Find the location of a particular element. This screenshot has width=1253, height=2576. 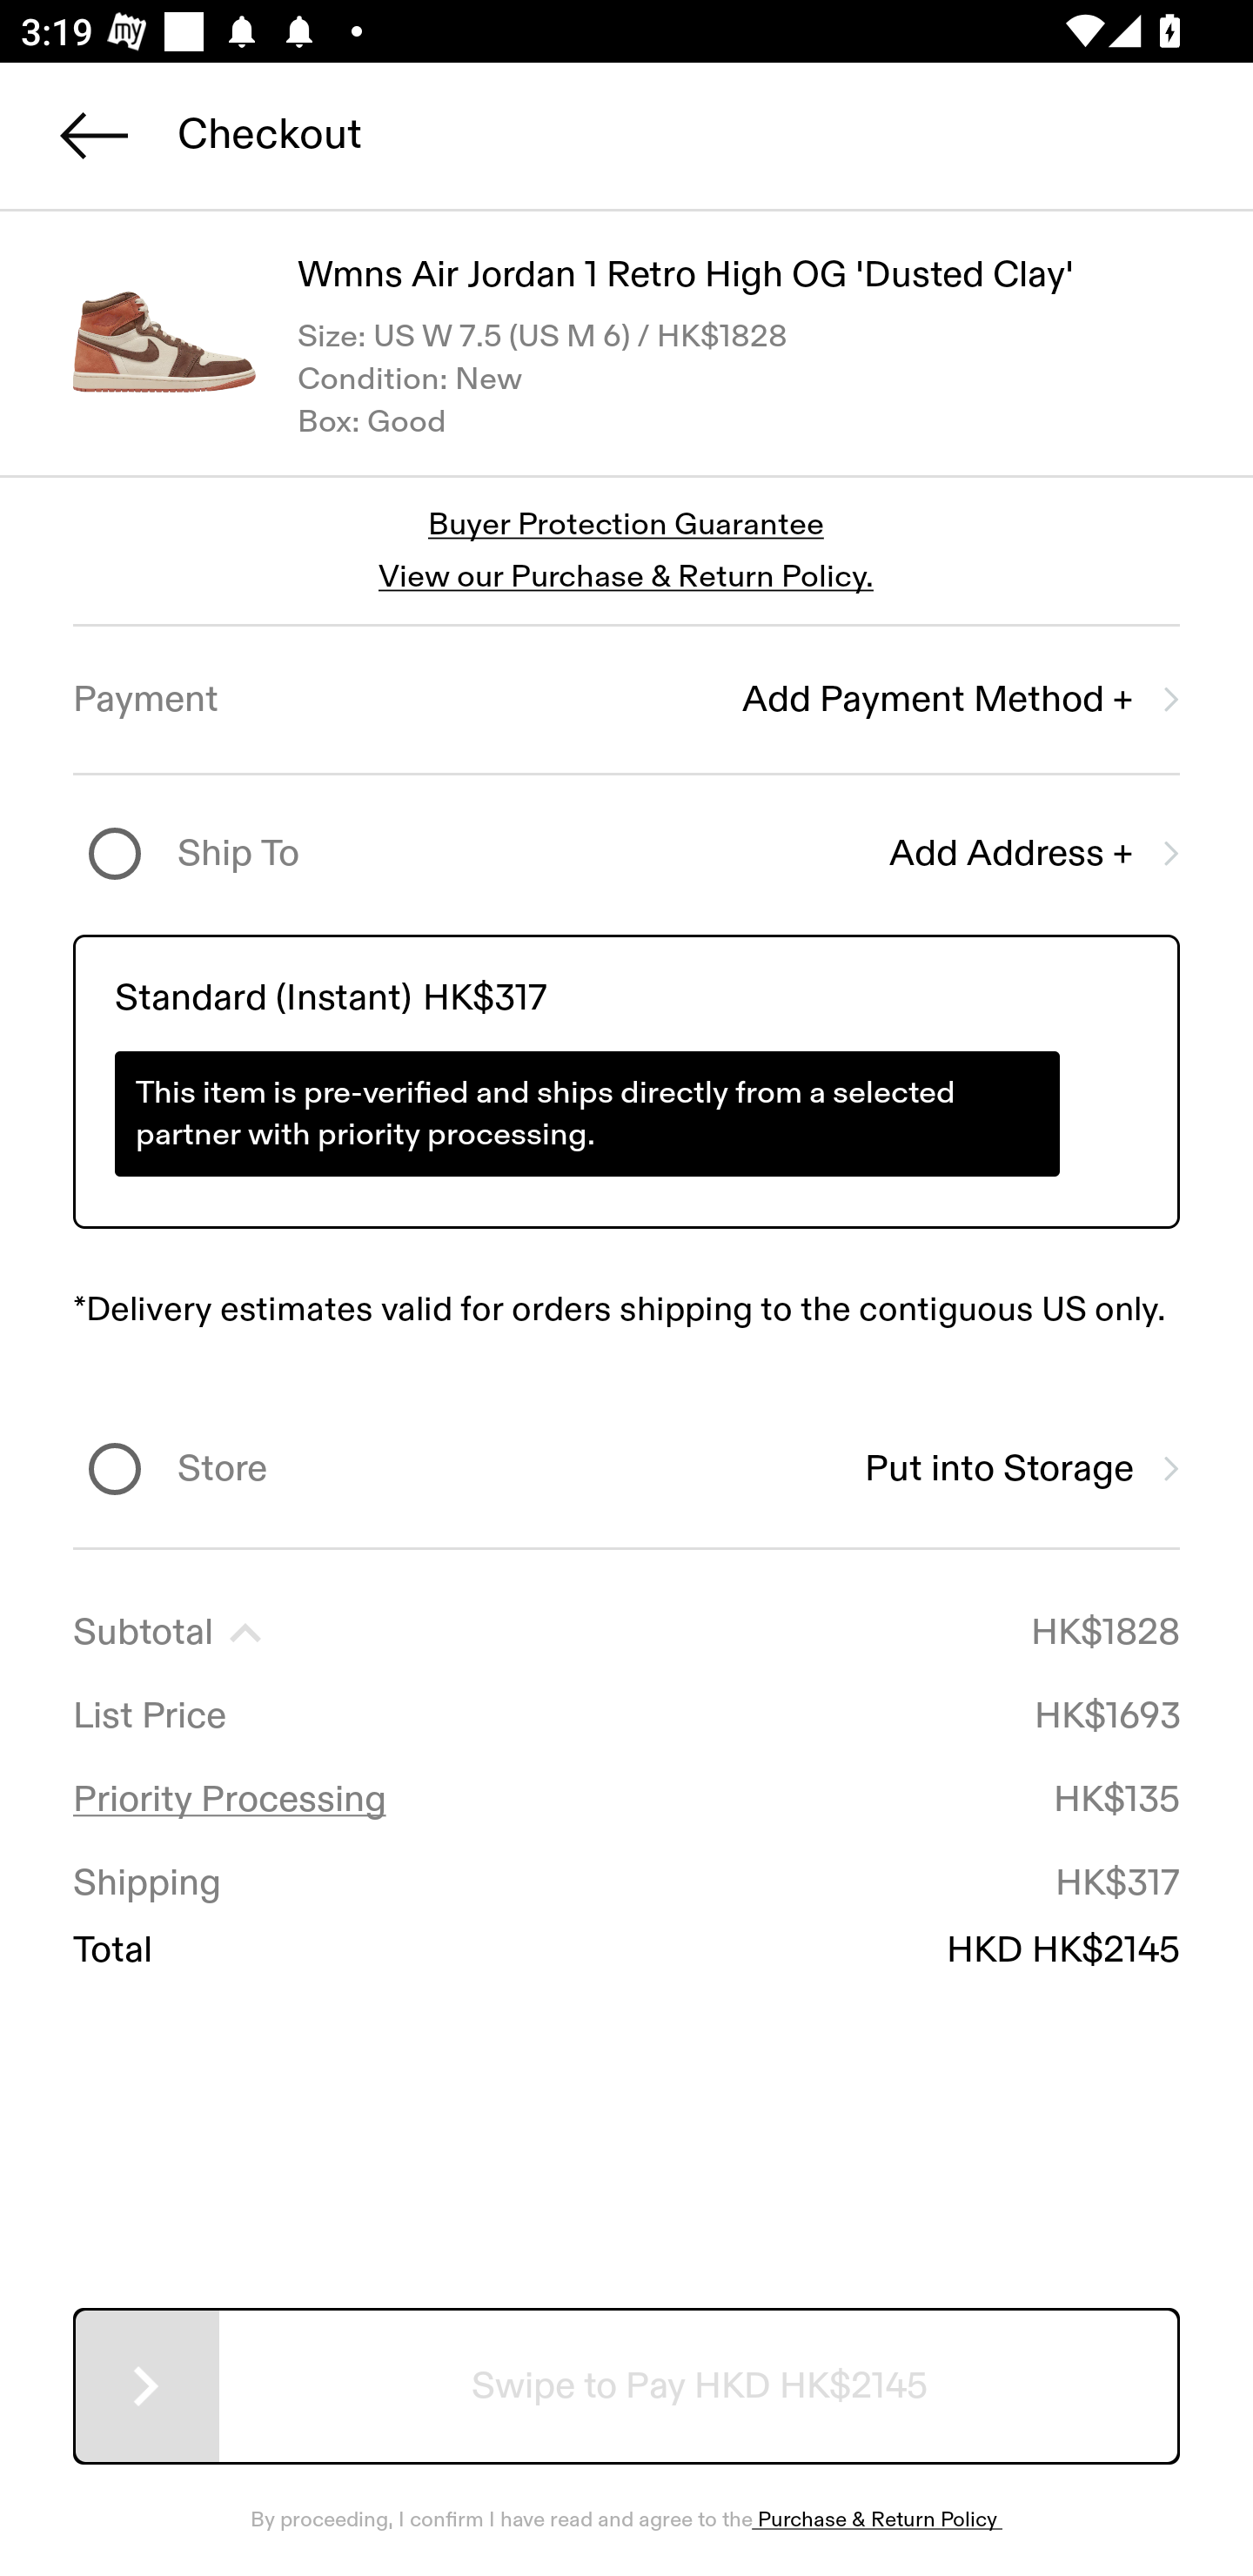

Navigate up is located at coordinates (94, 135).